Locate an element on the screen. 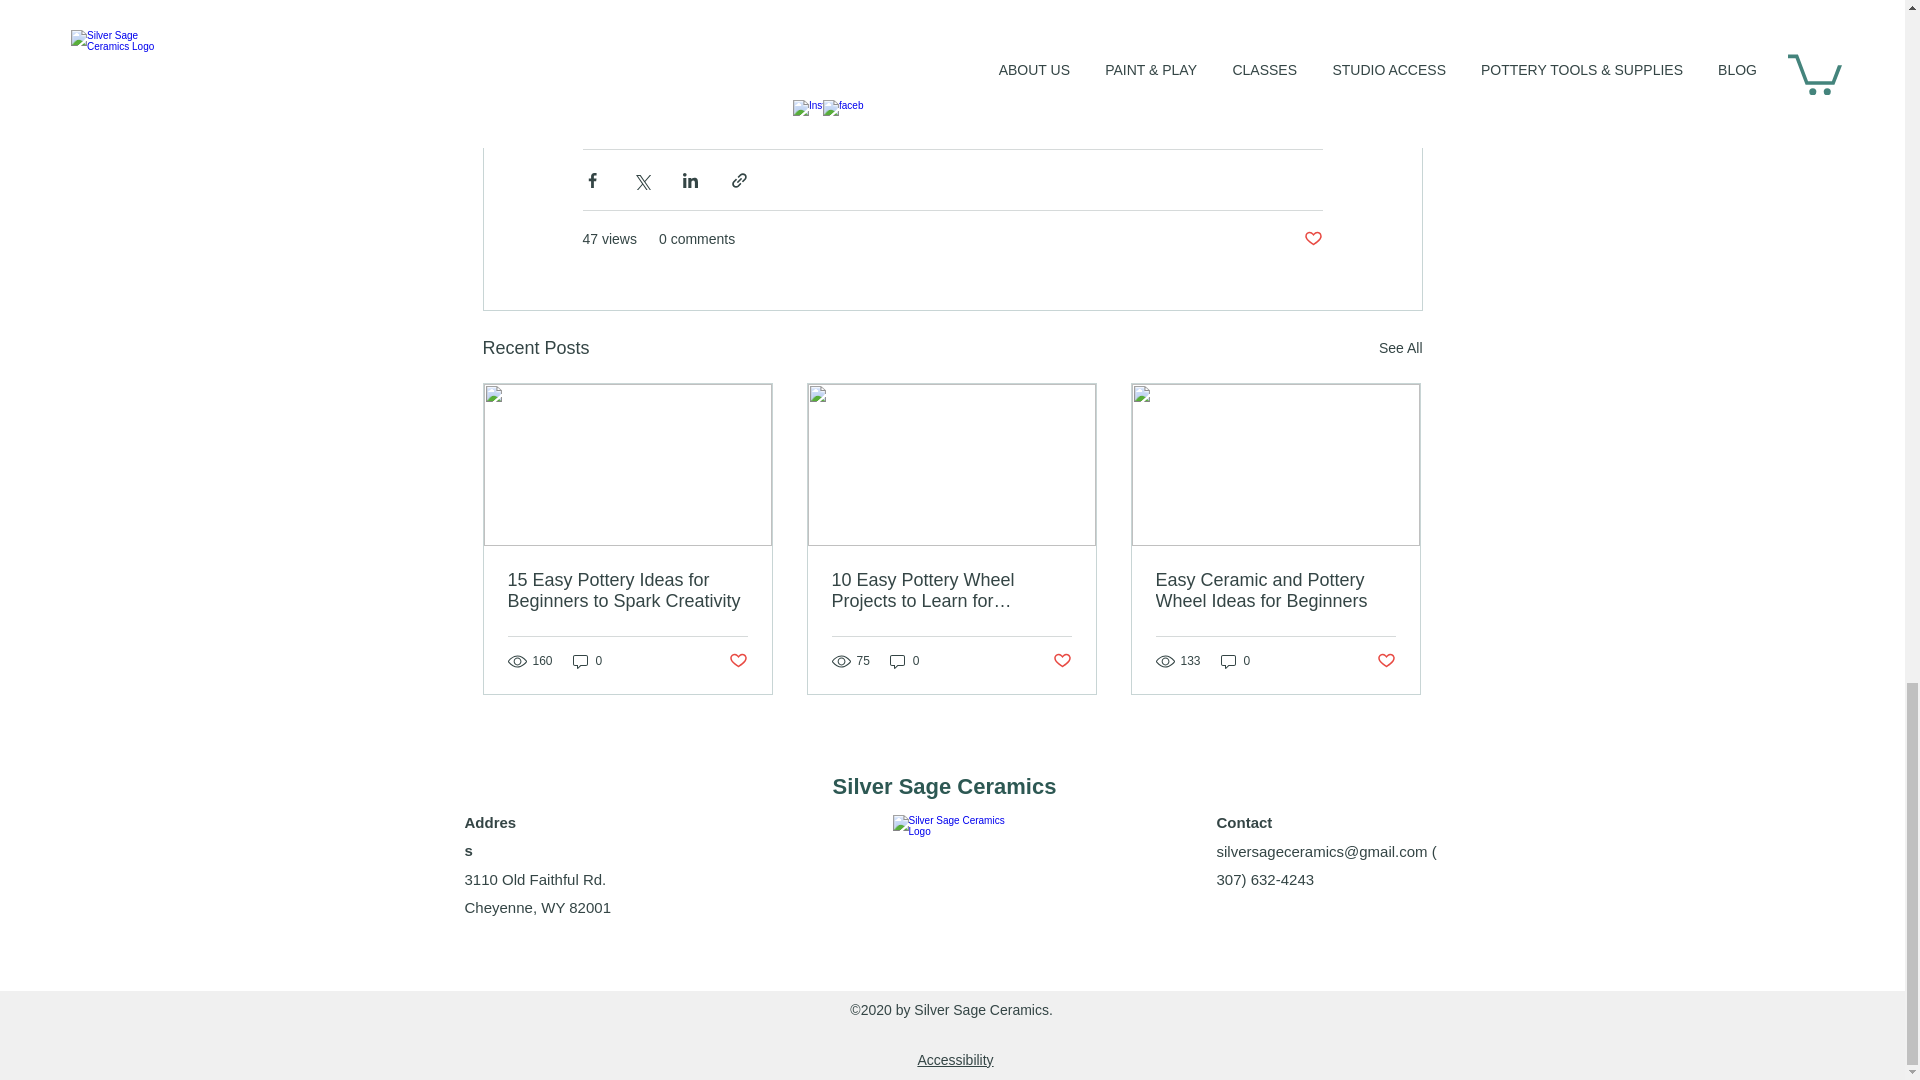 The width and height of the screenshot is (1920, 1080). classes is located at coordinates (1006, 7).